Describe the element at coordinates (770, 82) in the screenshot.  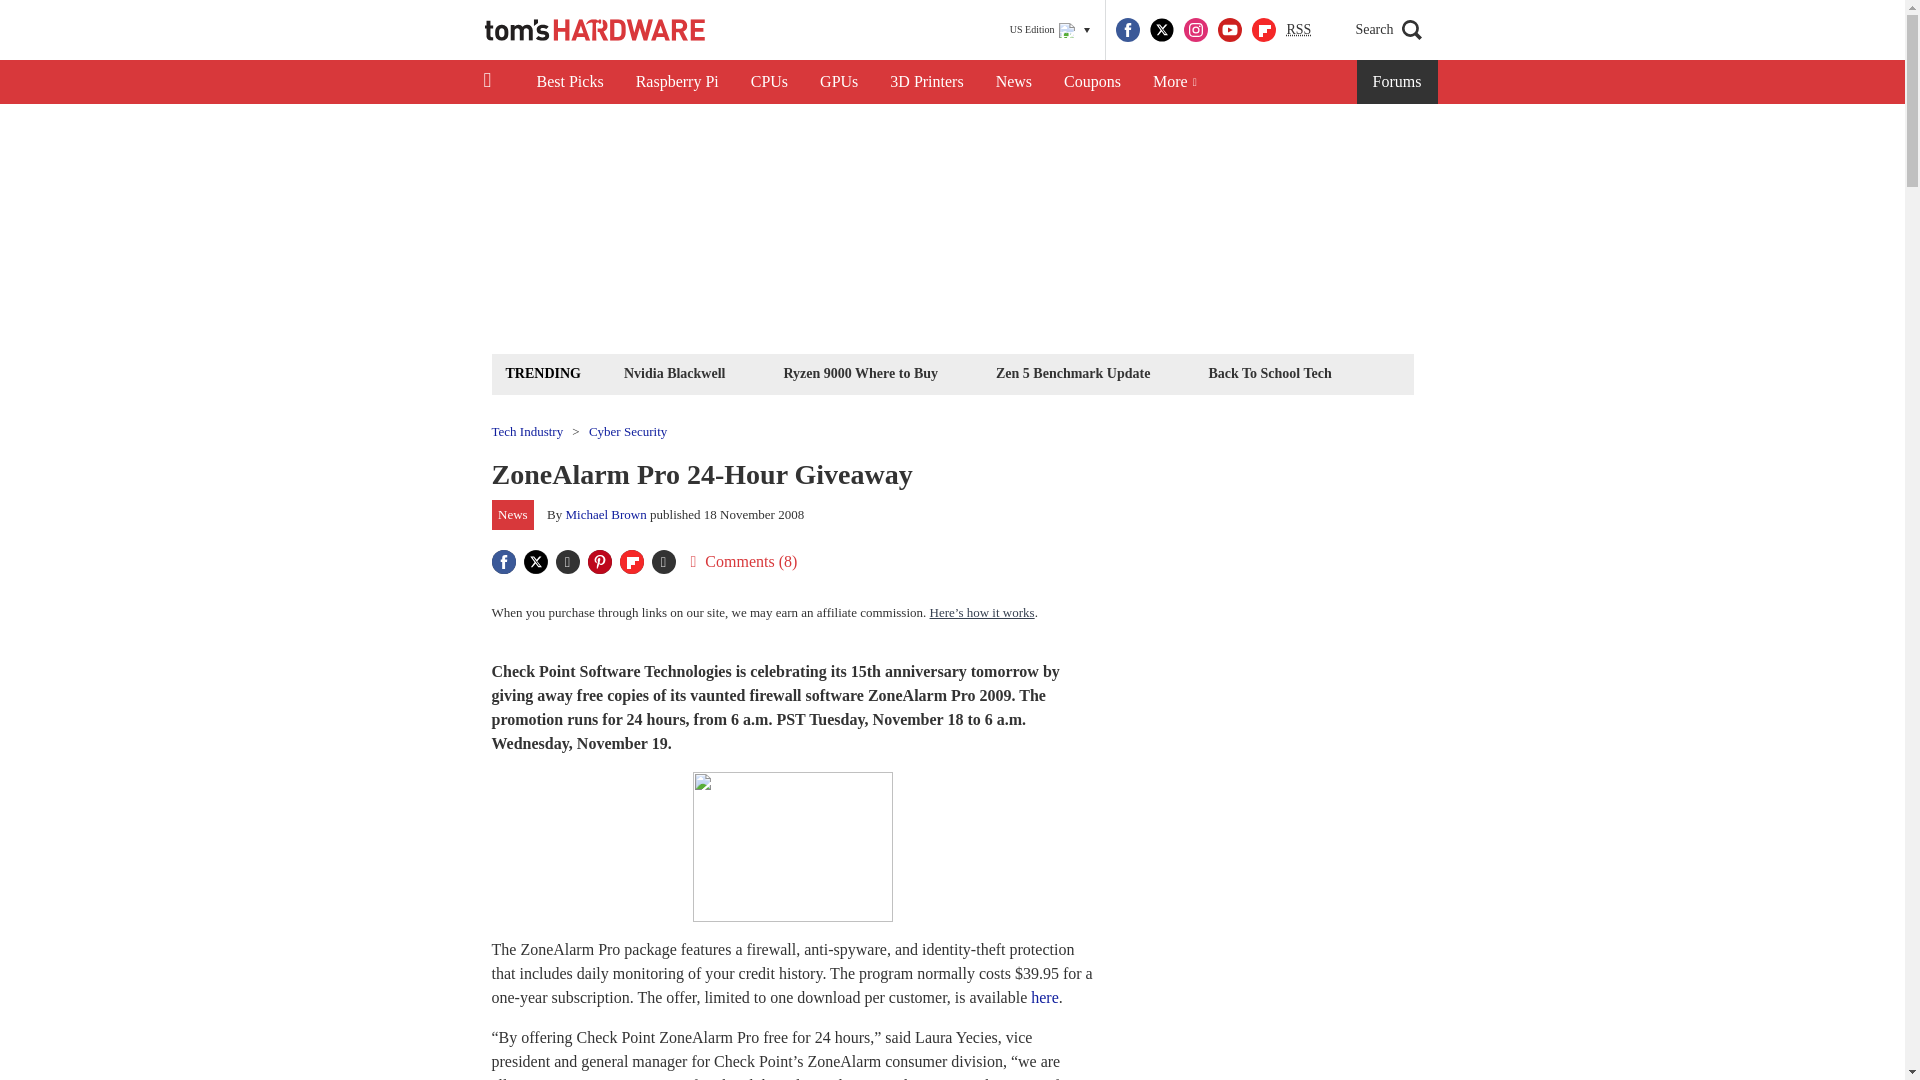
I see `CPUs` at that location.